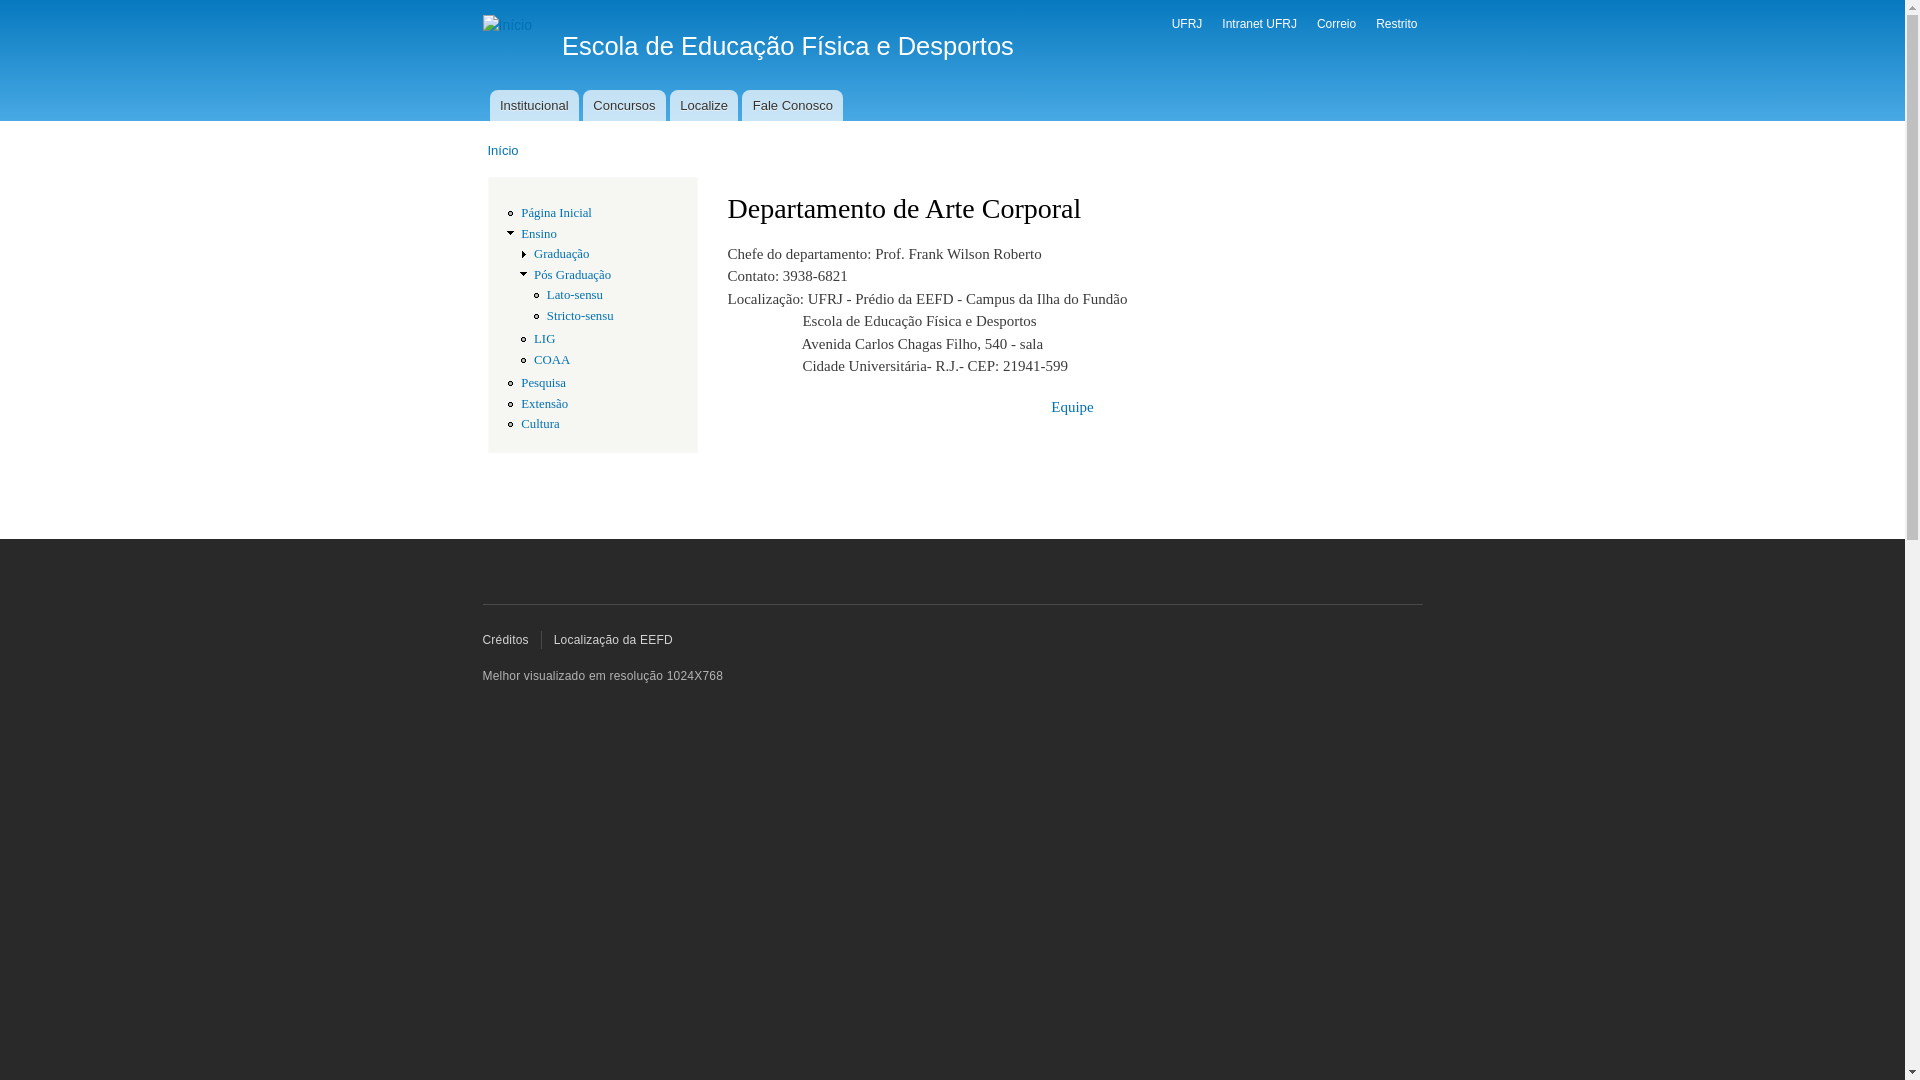 The image size is (1920, 1080). I want to click on Restrito, so click(1396, 24).